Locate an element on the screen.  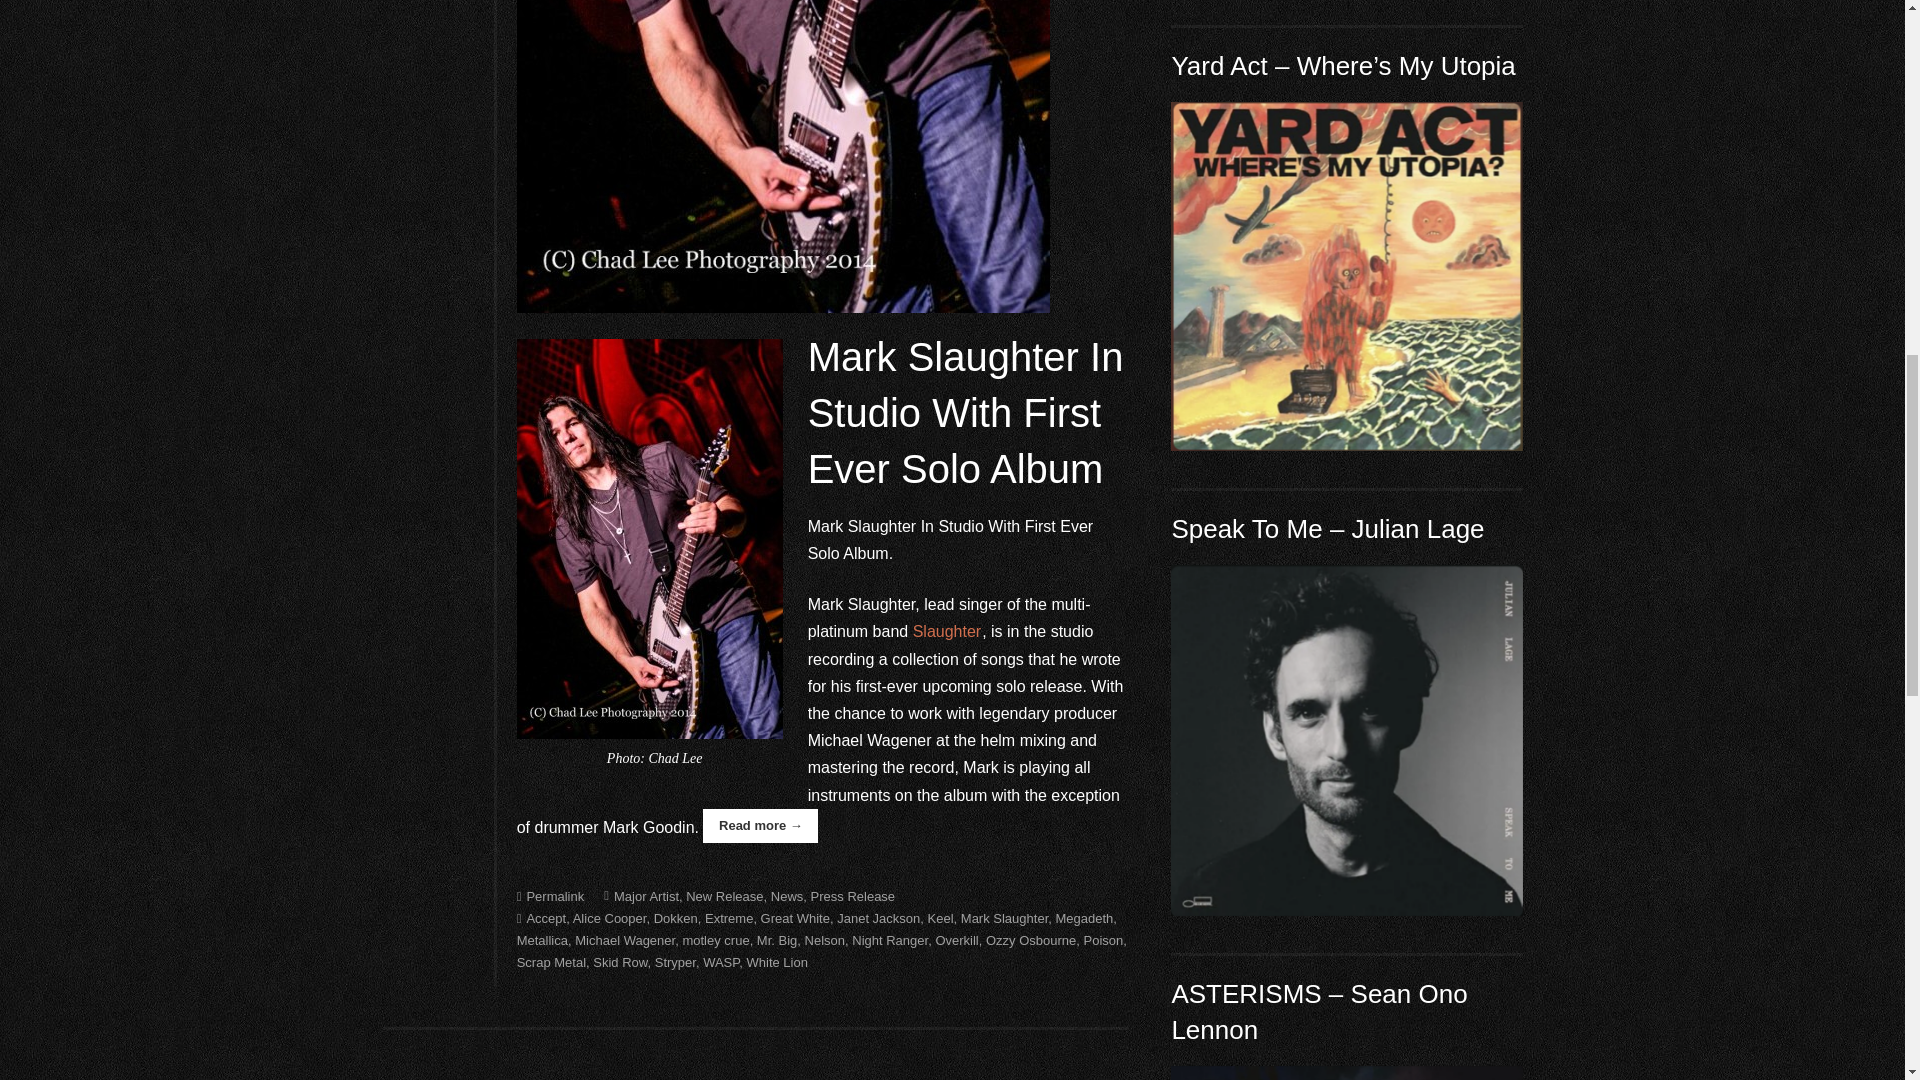
Keel is located at coordinates (940, 918).